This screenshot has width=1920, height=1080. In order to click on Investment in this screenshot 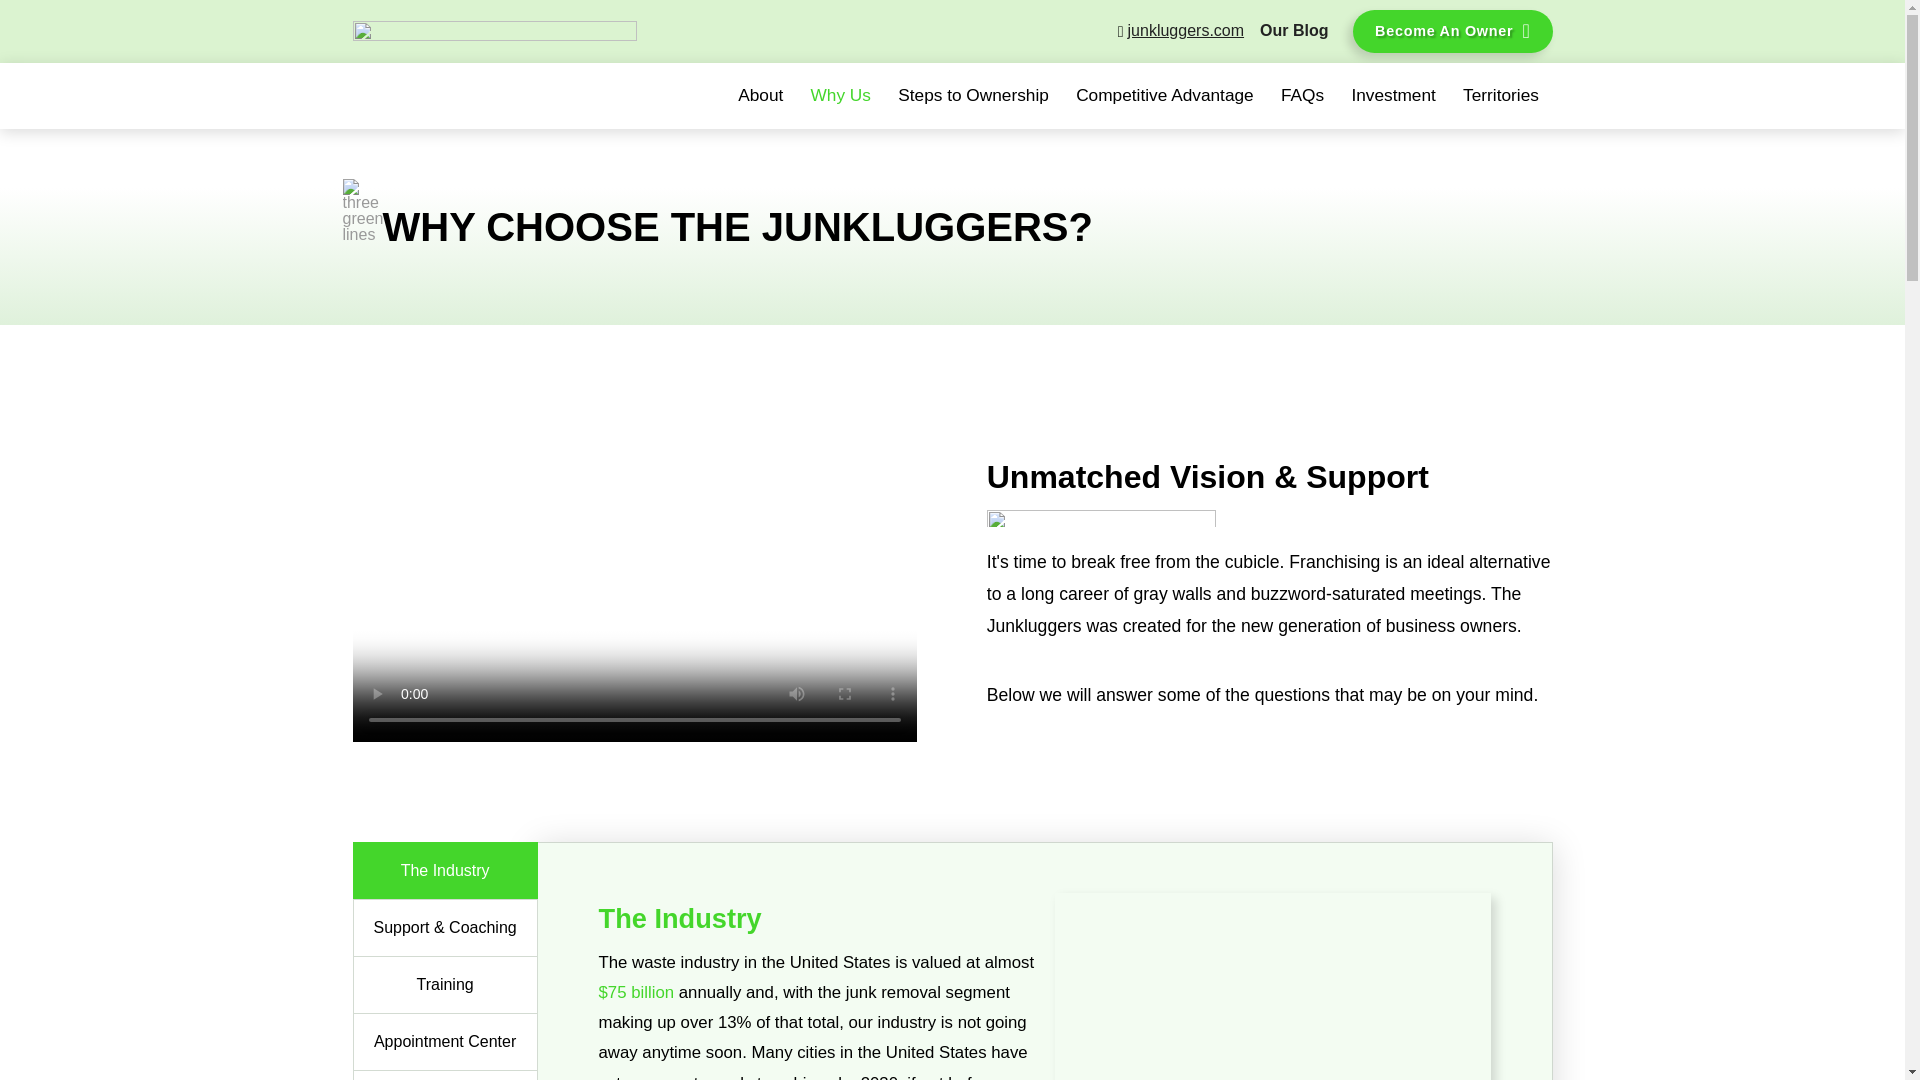, I will do `click(1394, 96)`.